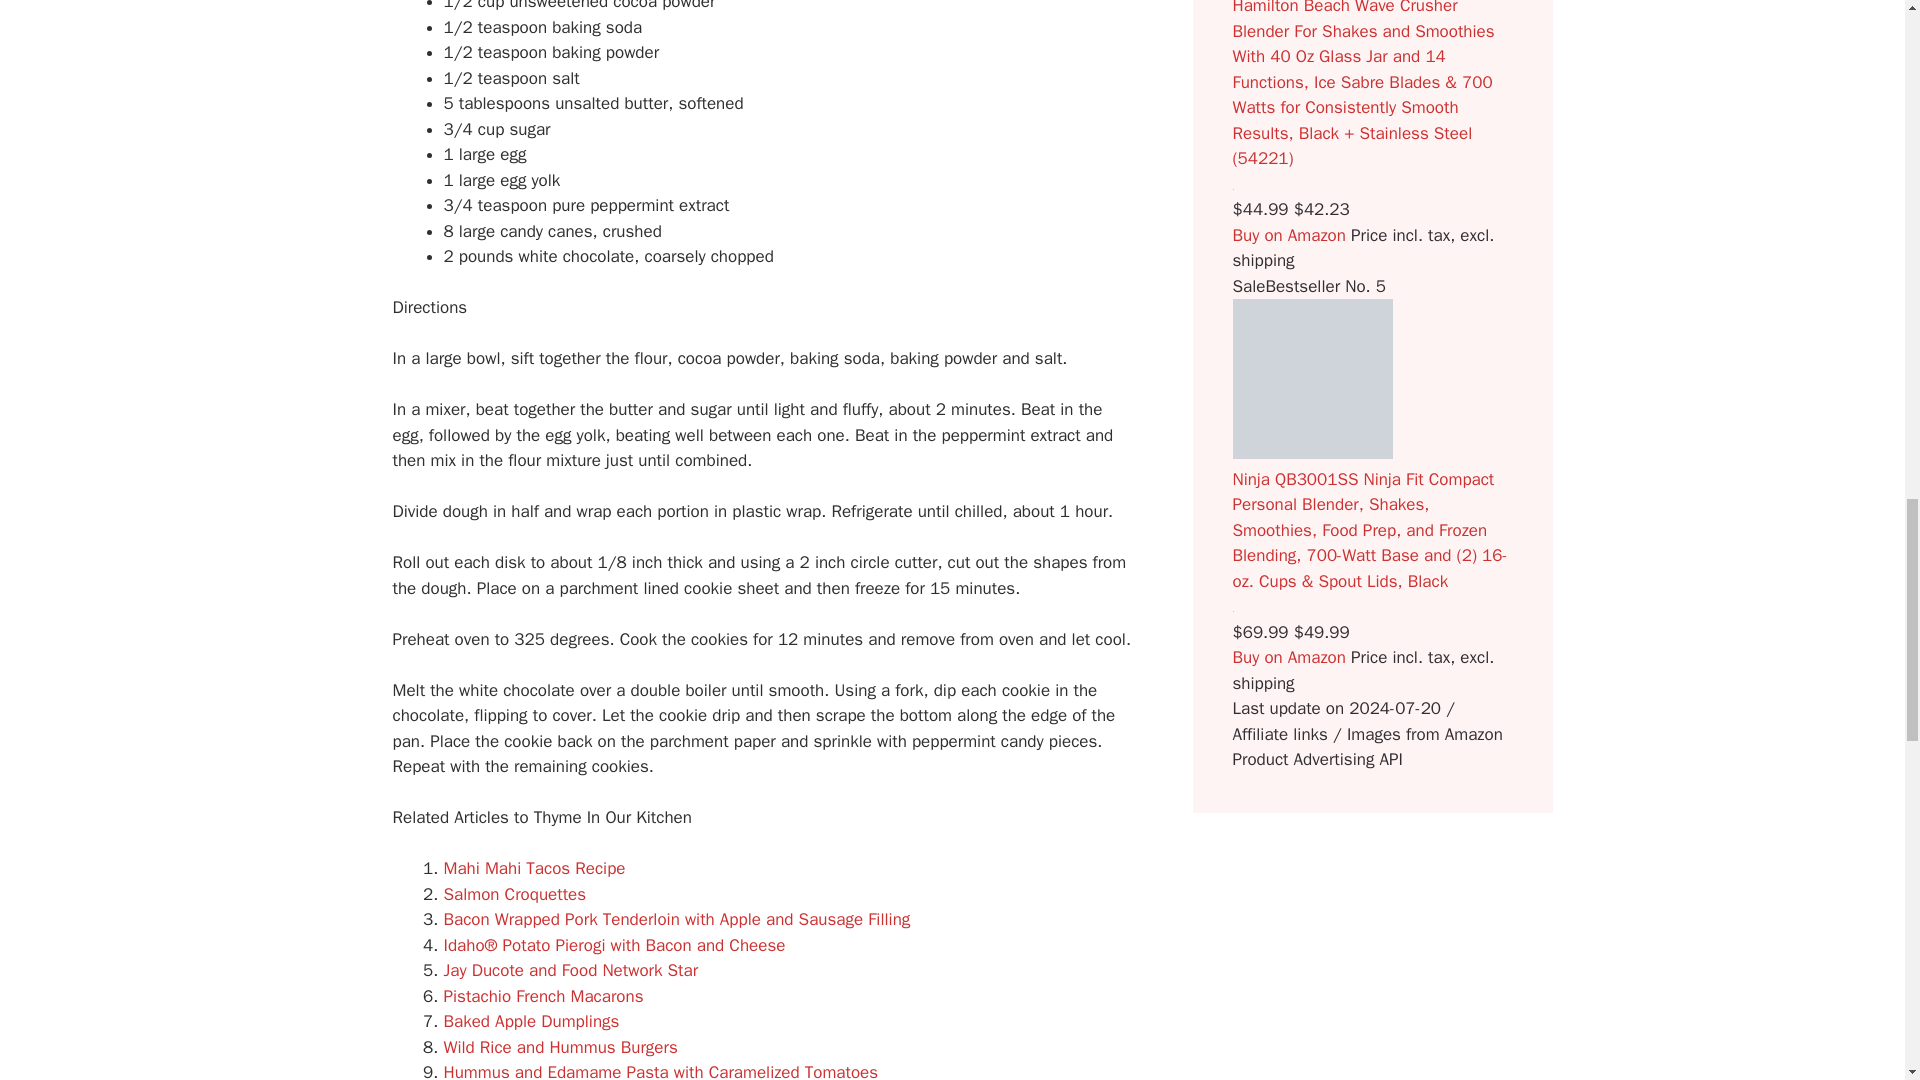 The image size is (1920, 1080). Describe the element at coordinates (532, 1021) in the screenshot. I see `Baked Apple Dumplings` at that location.